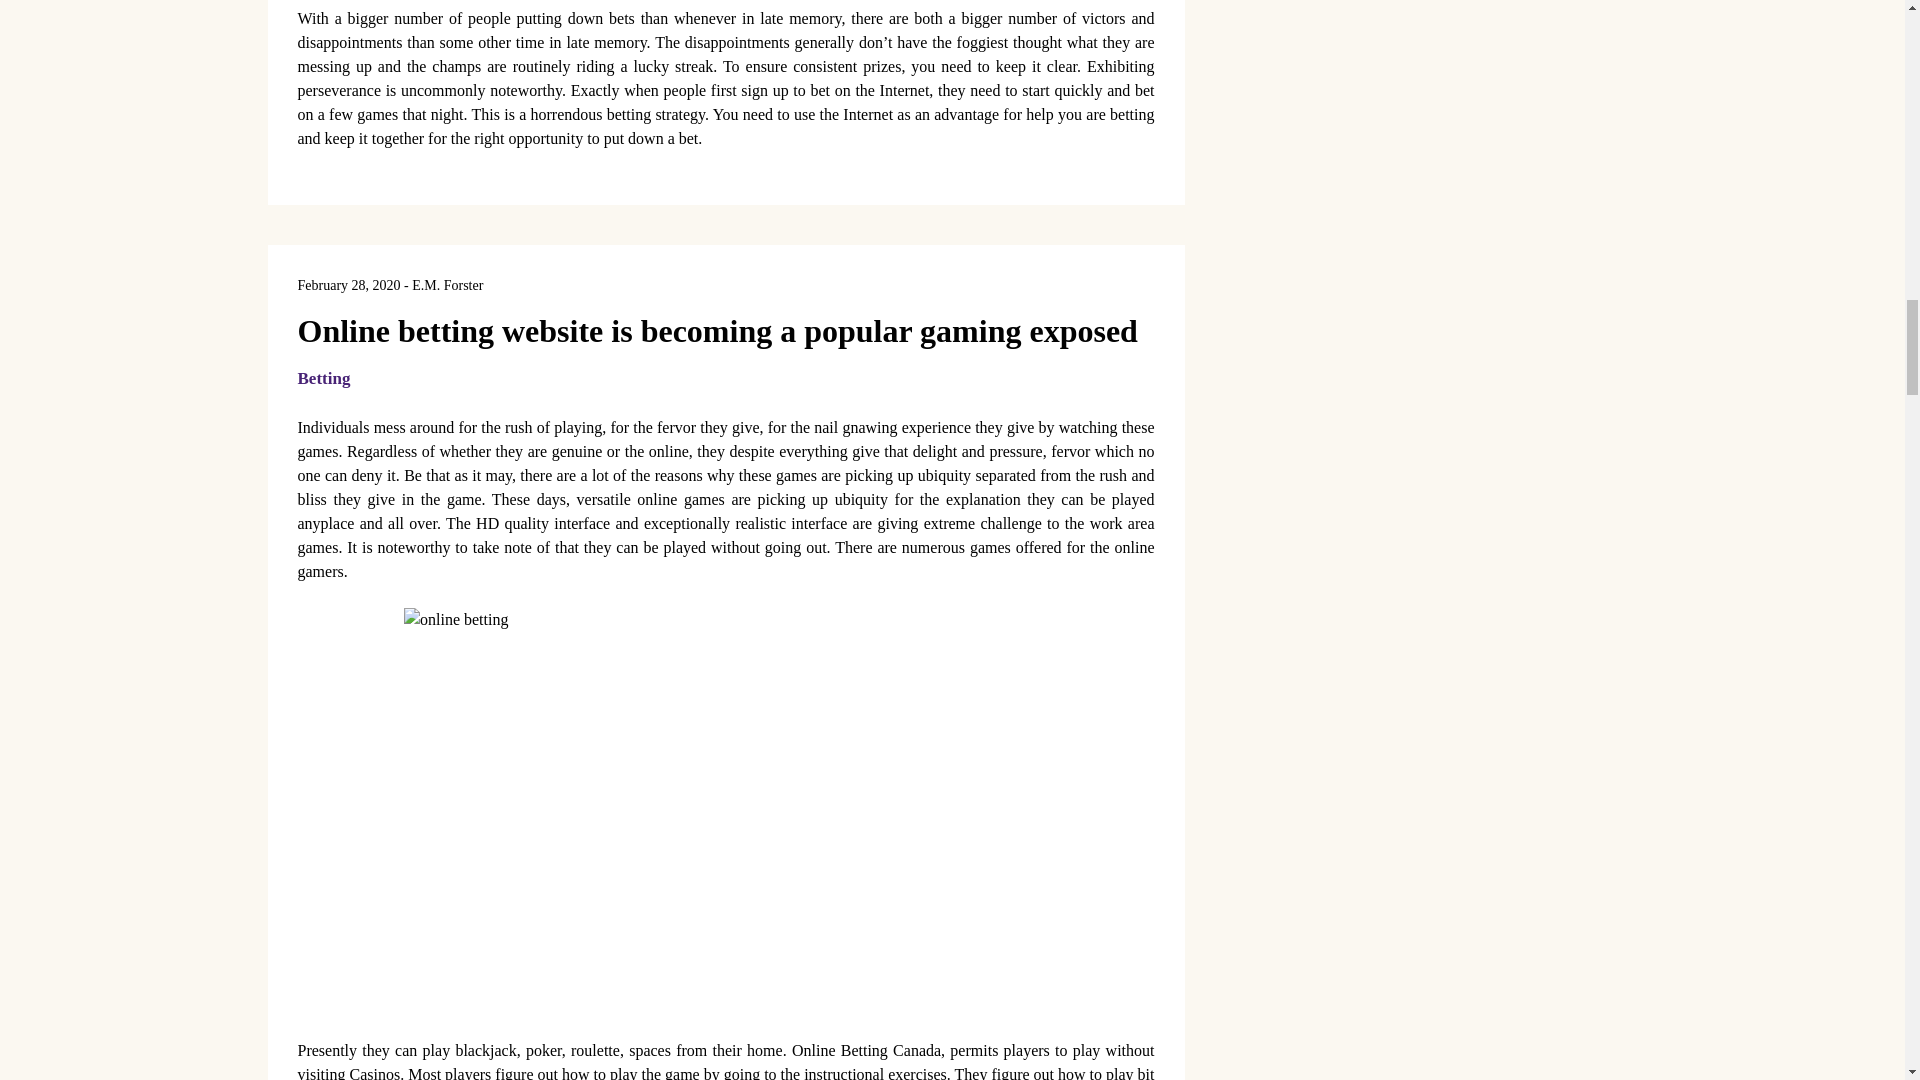 Image resolution: width=1920 pixels, height=1080 pixels. What do you see at coordinates (448, 284) in the screenshot?
I see `E.M. Forster` at bounding box center [448, 284].